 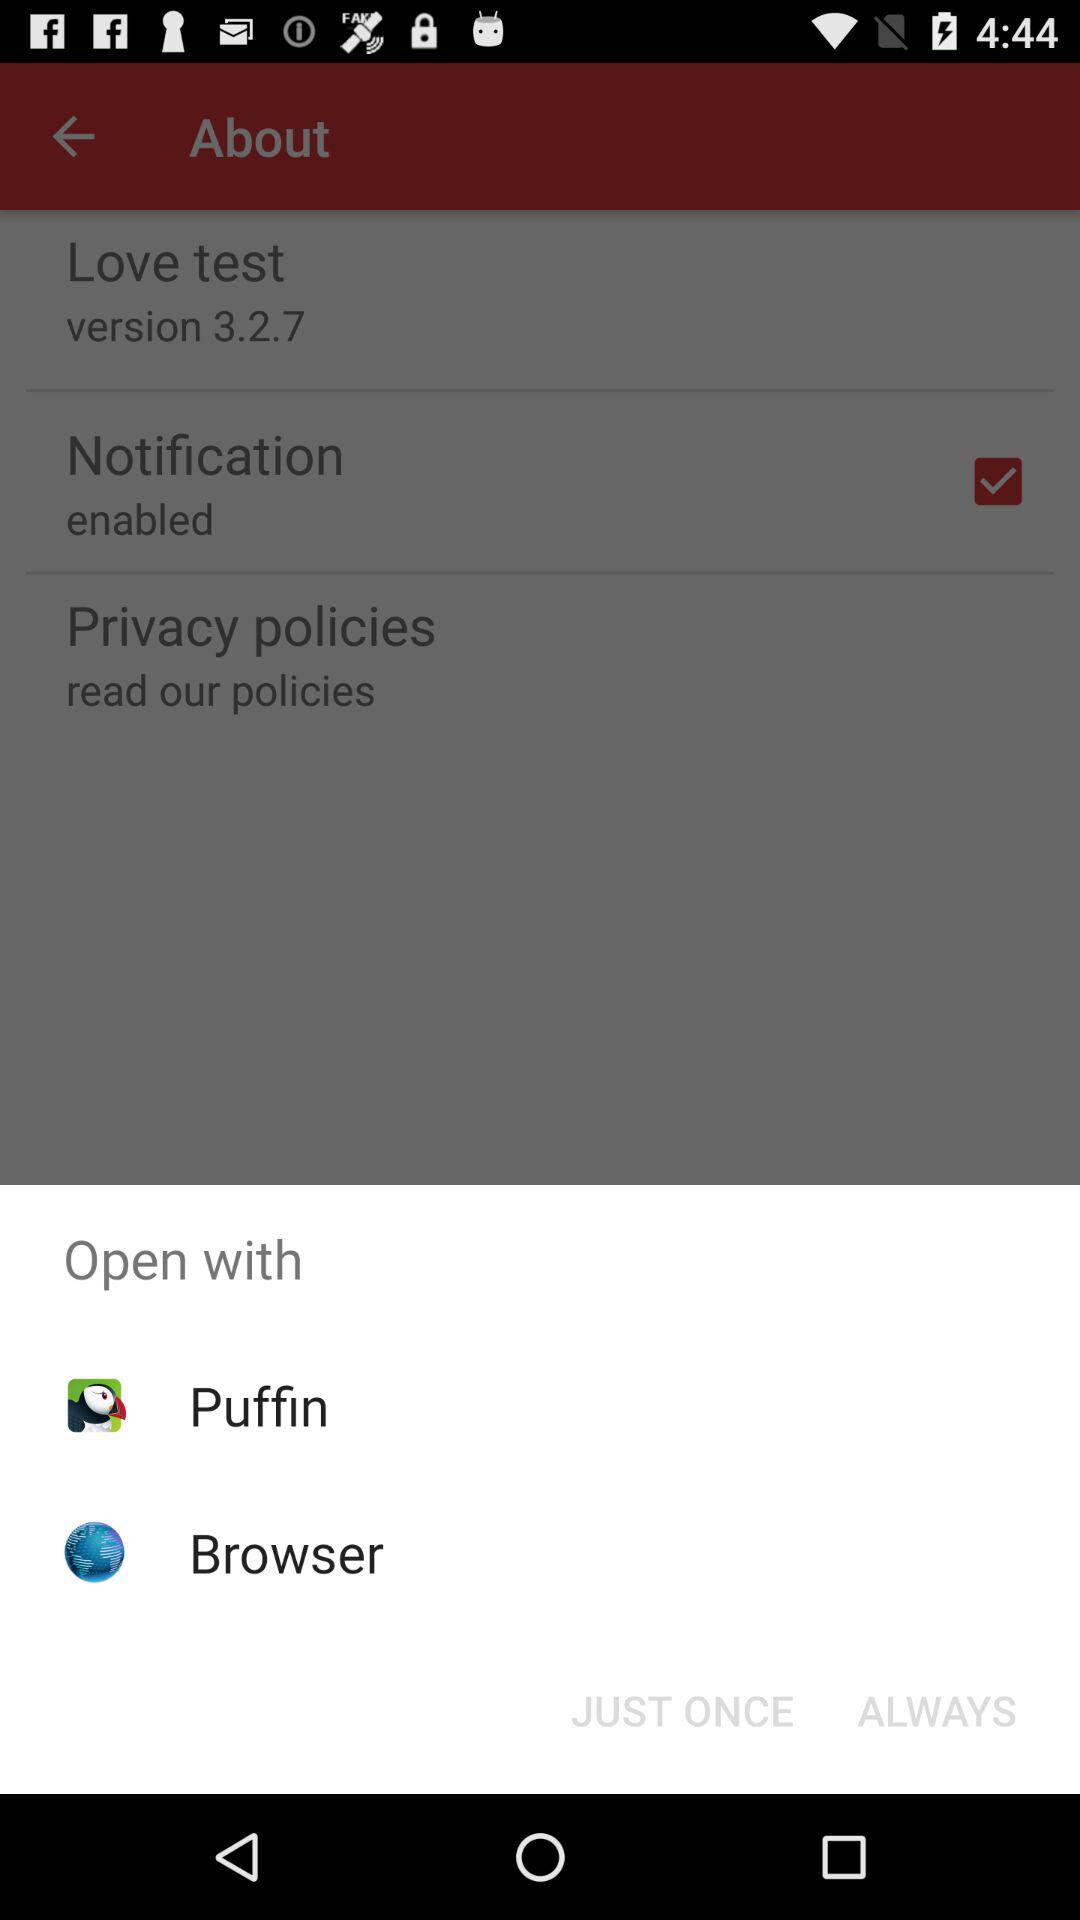 What do you see at coordinates (258, 1404) in the screenshot?
I see `tap the icon above browser item` at bounding box center [258, 1404].